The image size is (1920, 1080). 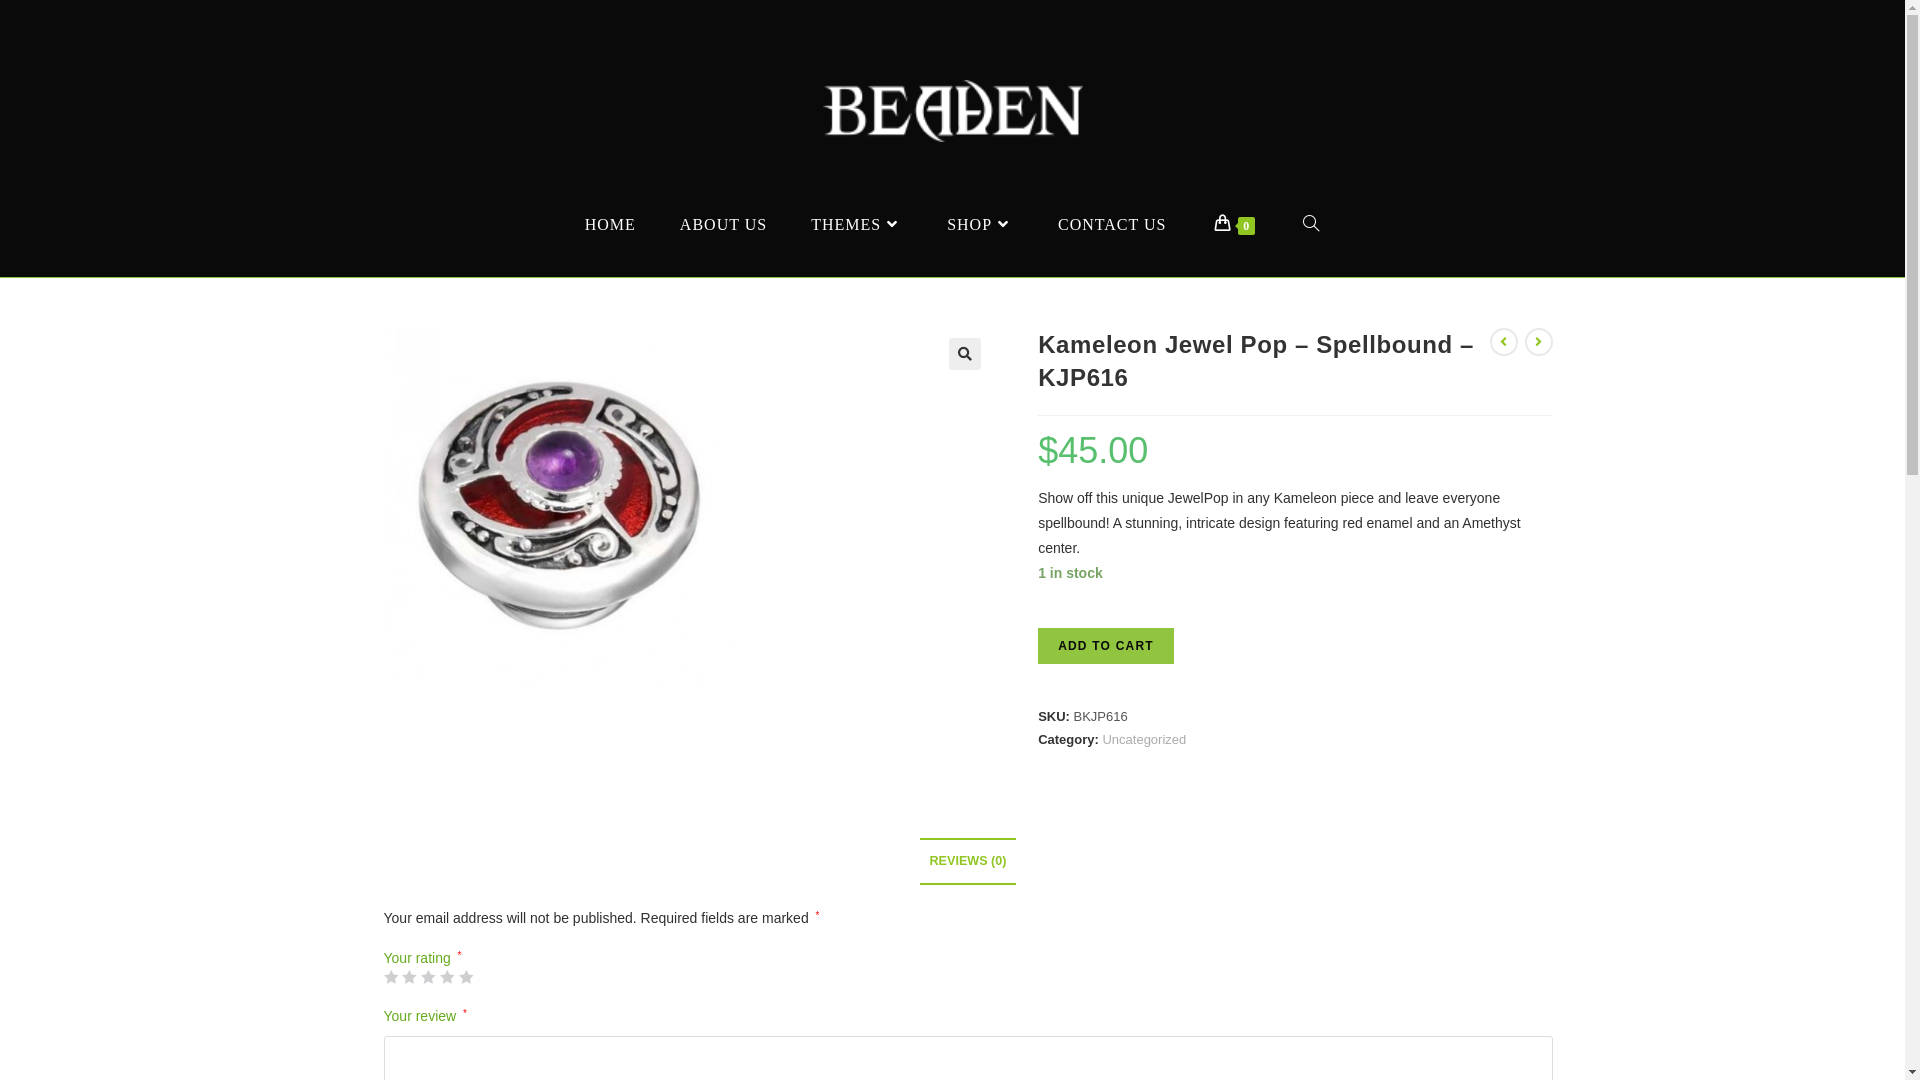 What do you see at coordinates (1234, 224) in the screenshot?
I see `0` at bounding box center [1234, 224].